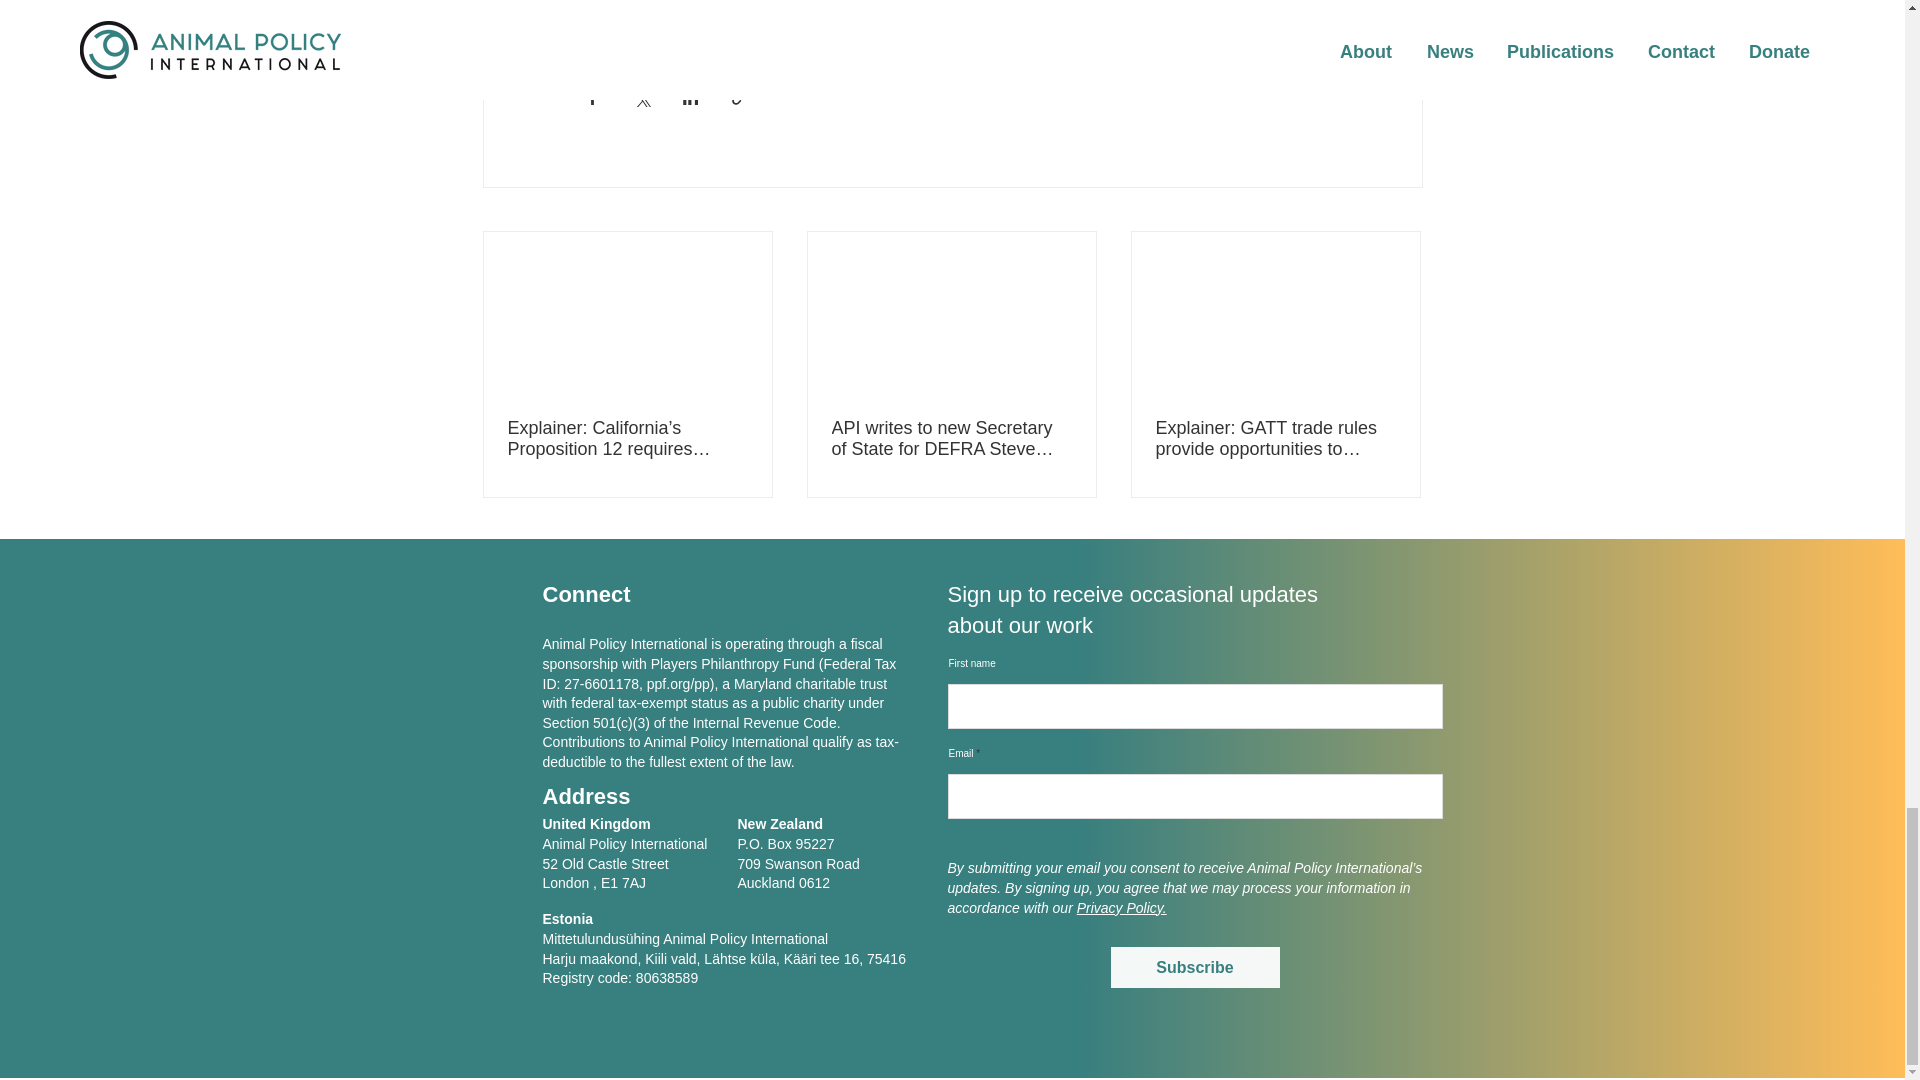 The height and width of the screenshot is (1080, 1920). Describe the element at coordinates (1194, 968) in the screenshot. I see `Subscribe` at that location.